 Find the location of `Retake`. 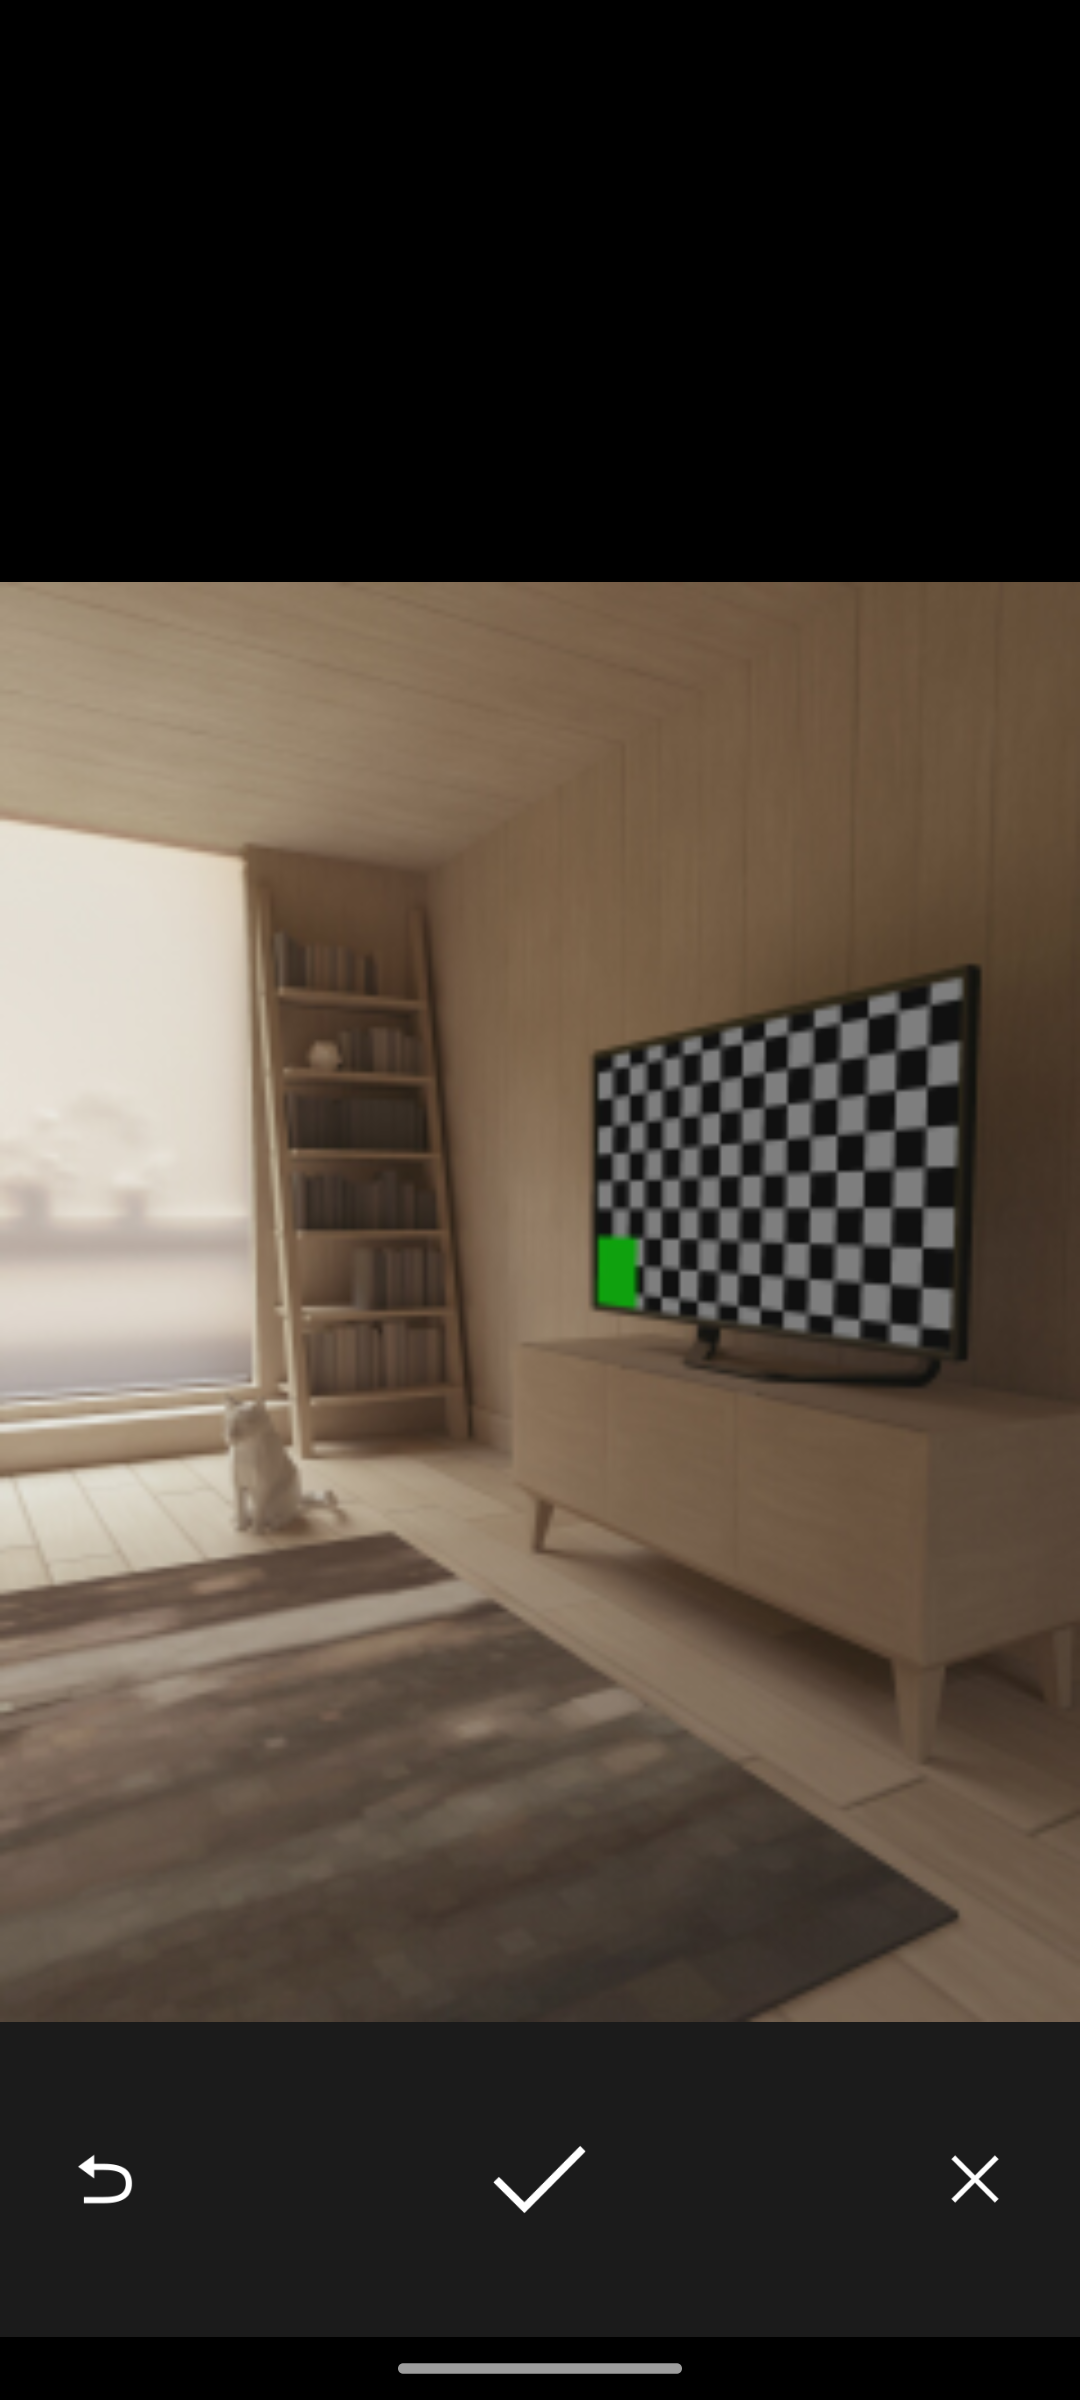

Retake is located at coordinates (104, 2178).